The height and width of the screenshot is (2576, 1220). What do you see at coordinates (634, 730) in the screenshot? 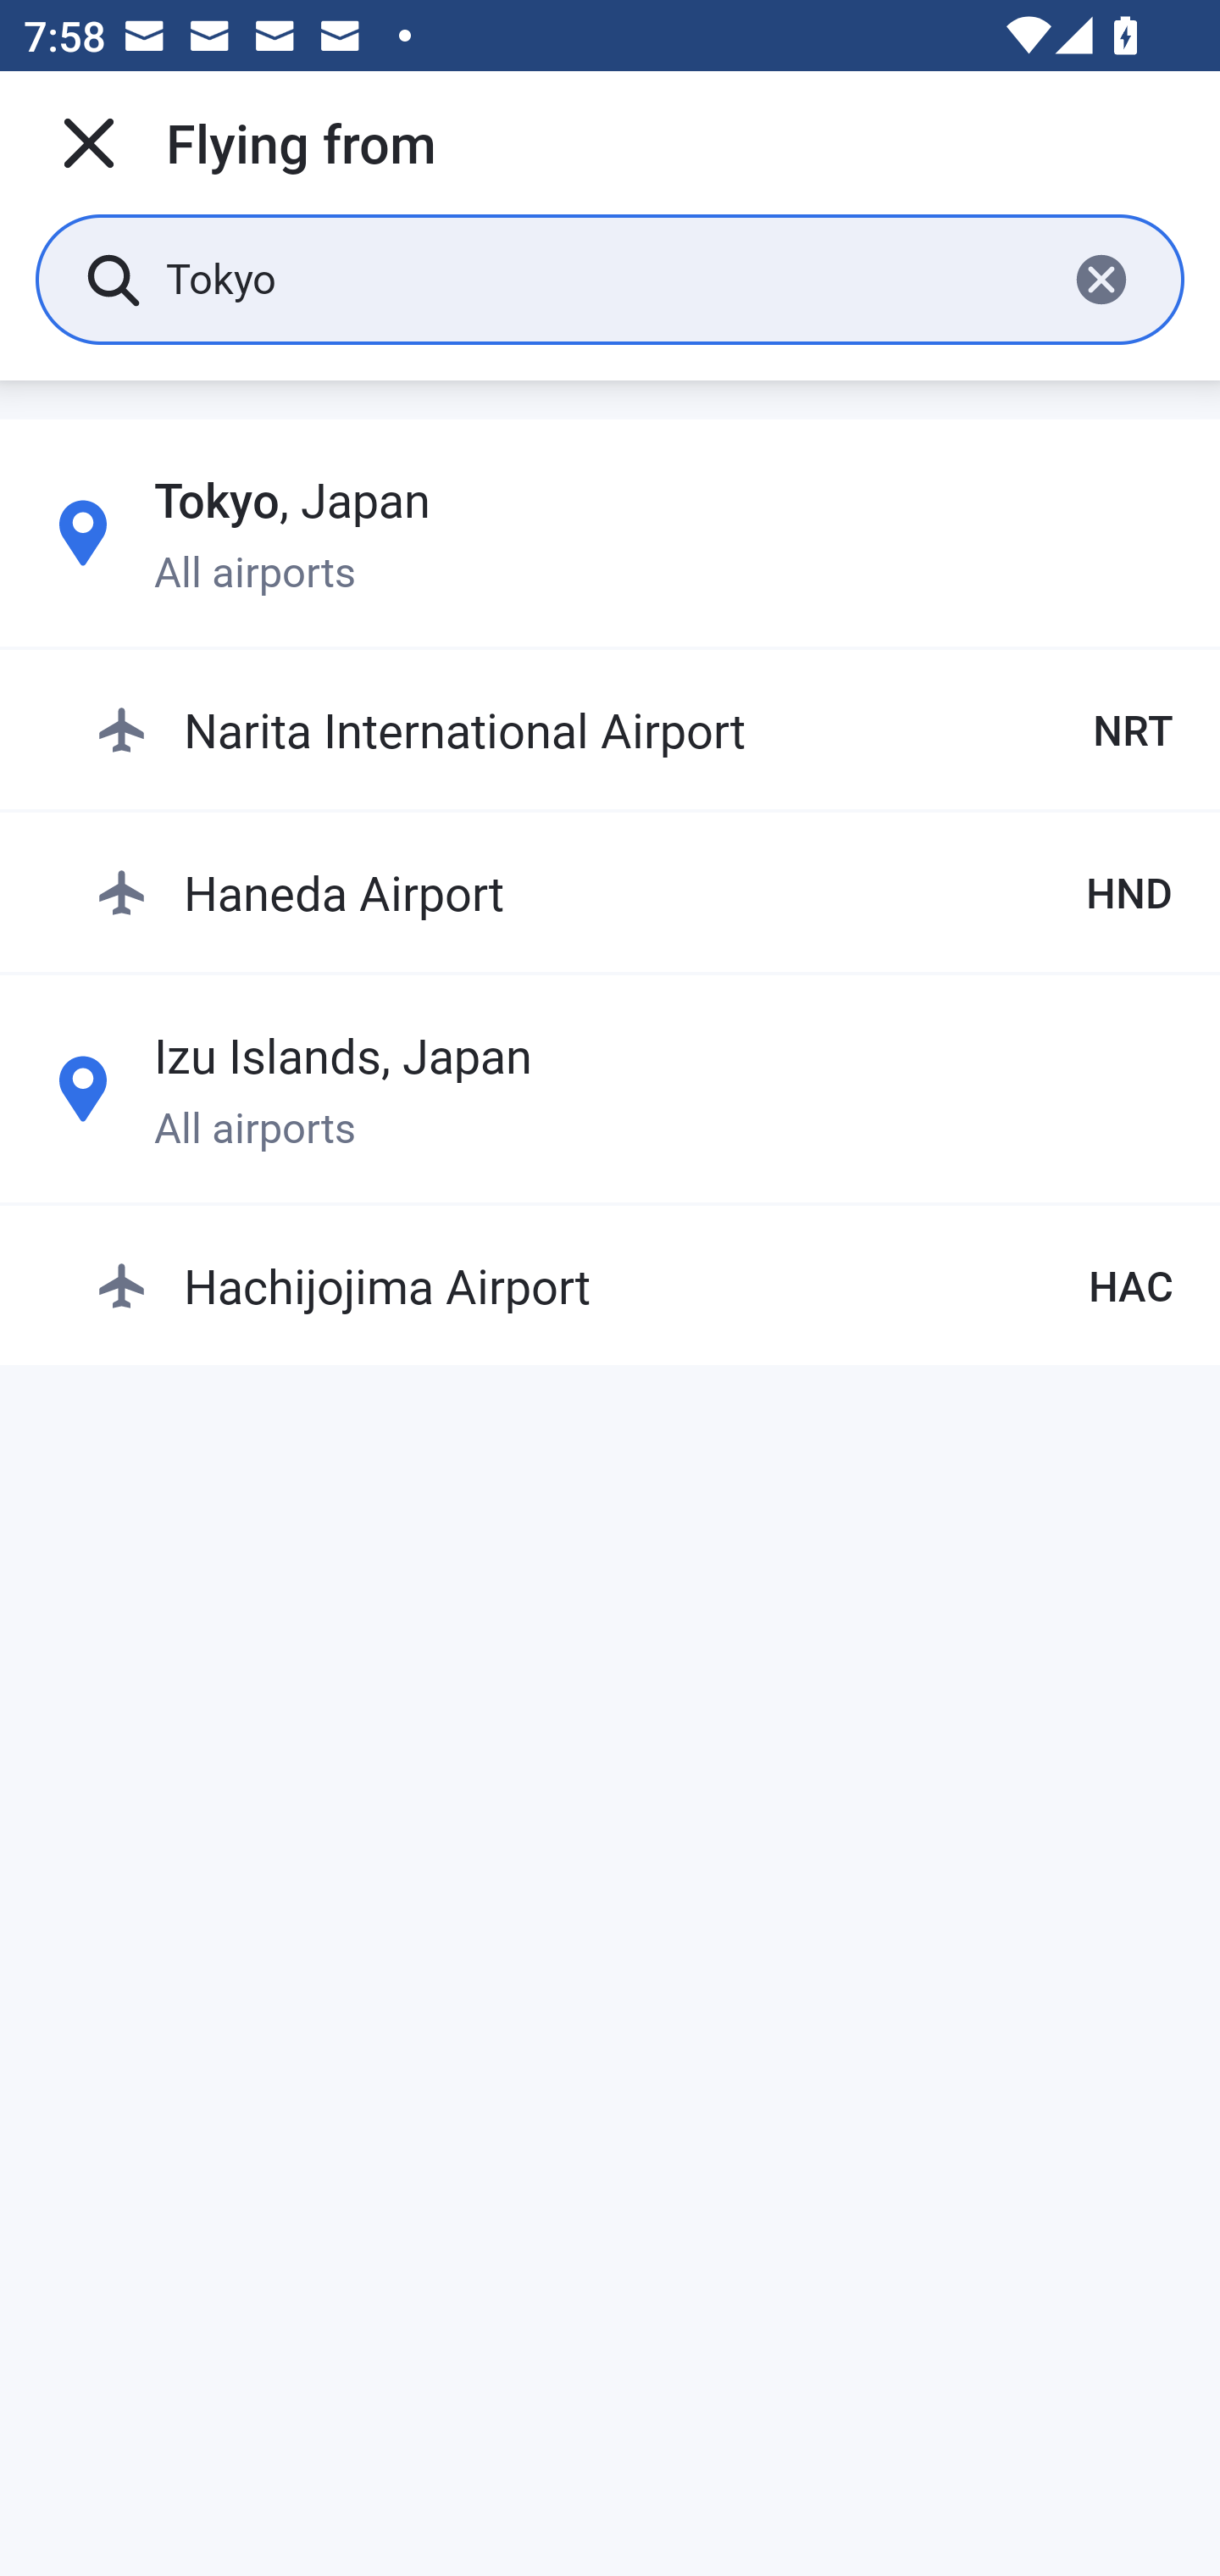
I see `Narita International Airport NRT` at bounding box center [634, 730].